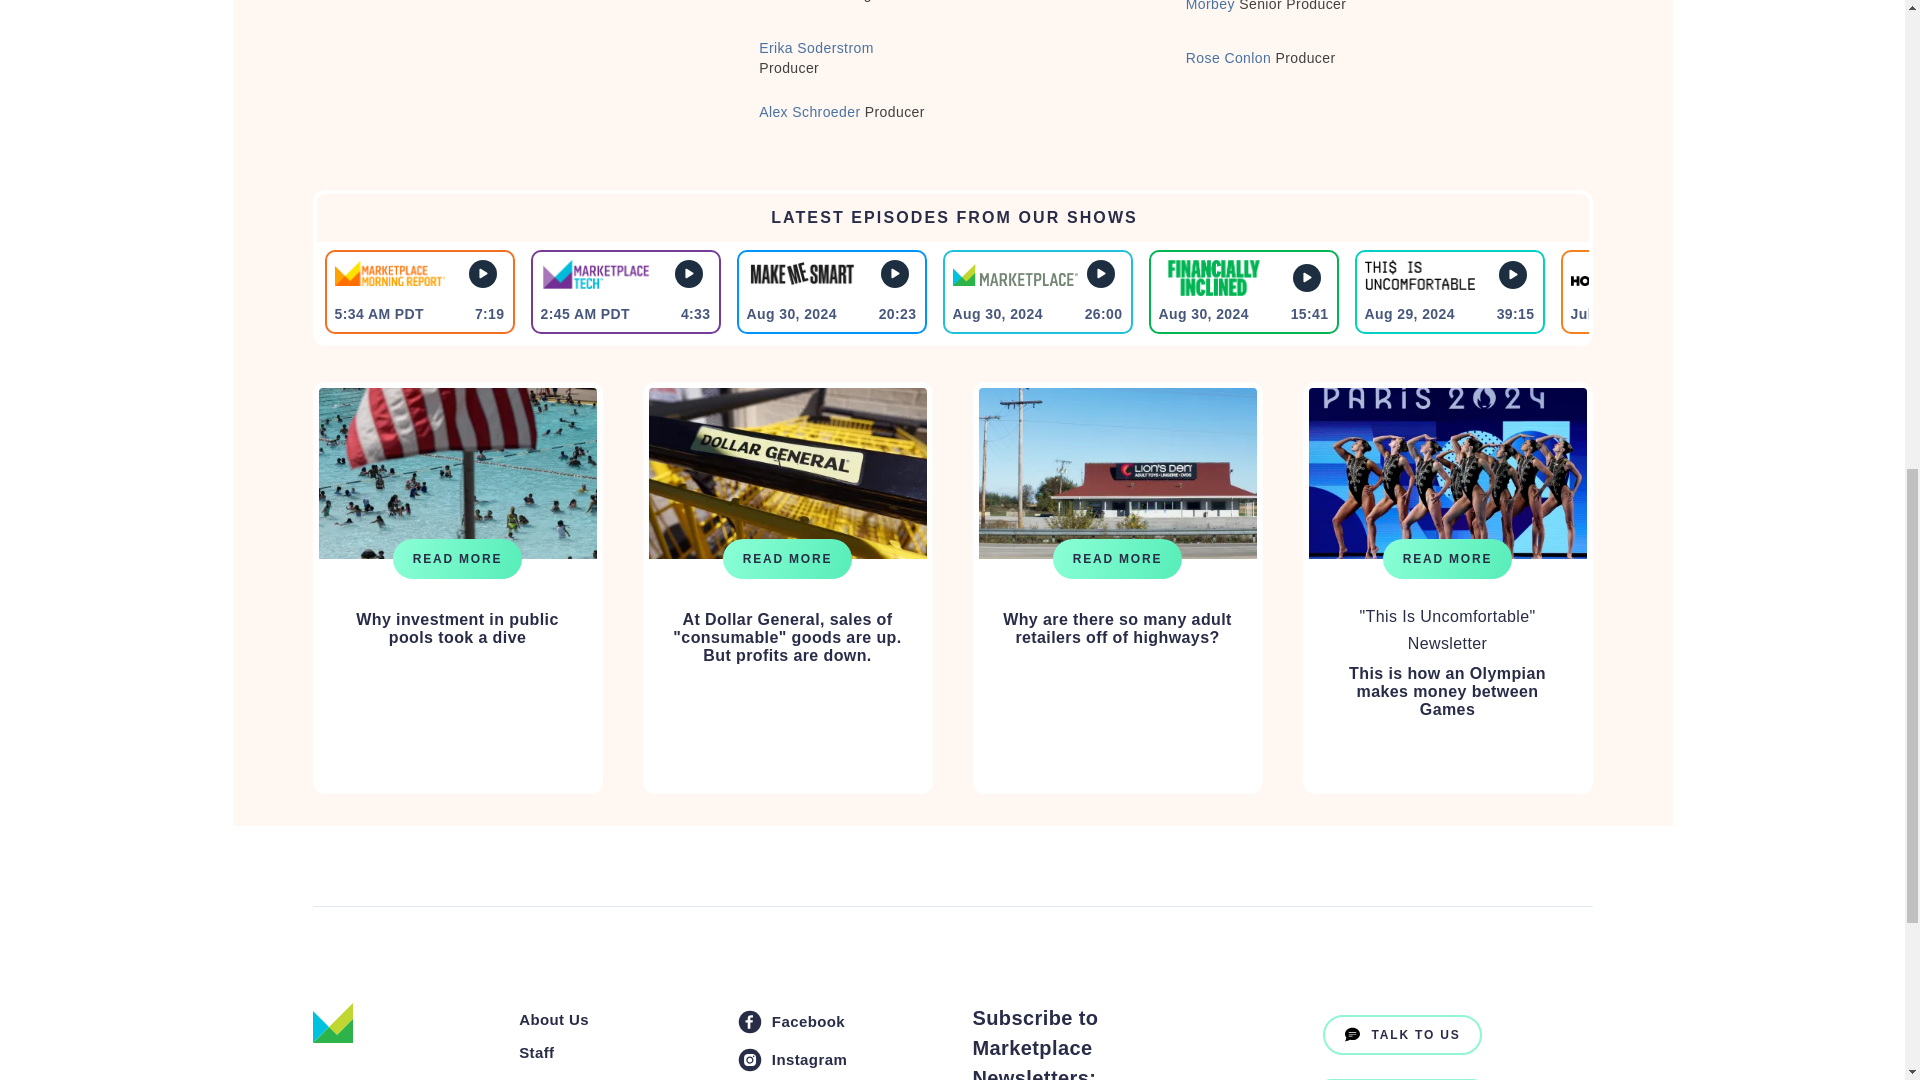  Describe the element at coordinates (594, 274) in the screenshot. I see `Marketplace Tech` at that location.